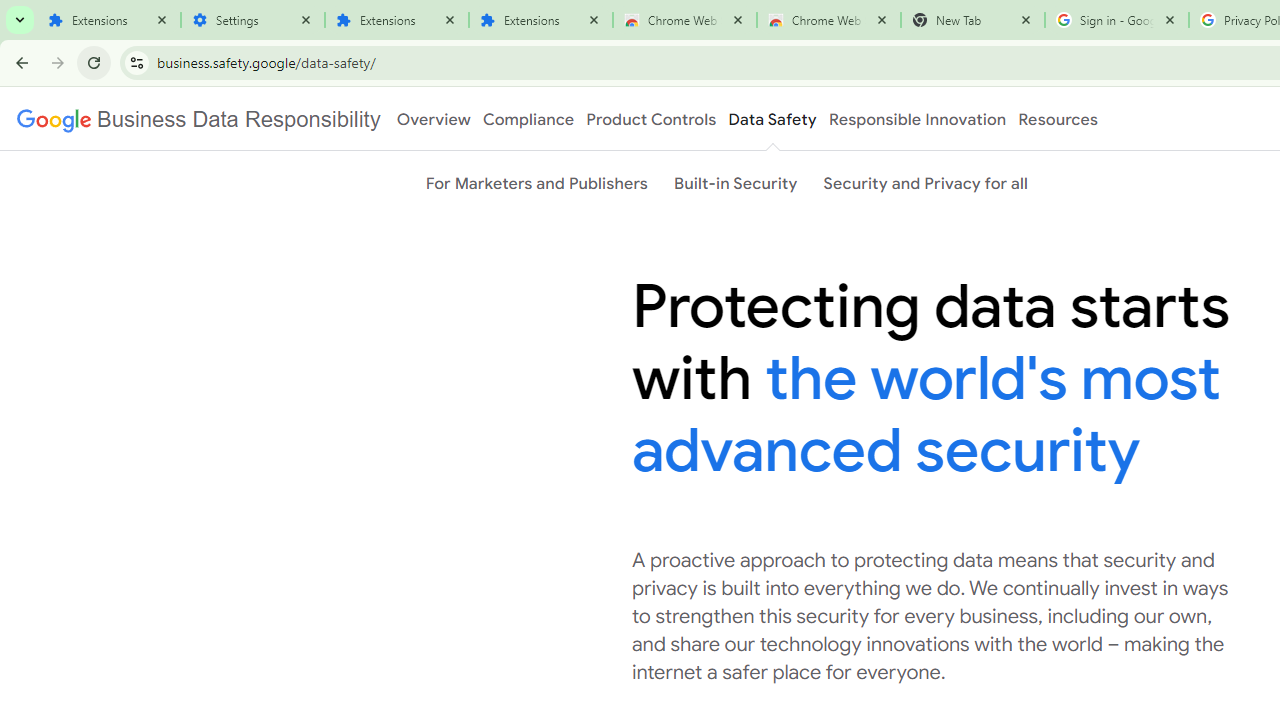 Image resolution: width=1280 pixels, height=720 pixels. Describe the element at coordinates (916, 119) in the screenshot. I see `Responsible Innovation` at that location.